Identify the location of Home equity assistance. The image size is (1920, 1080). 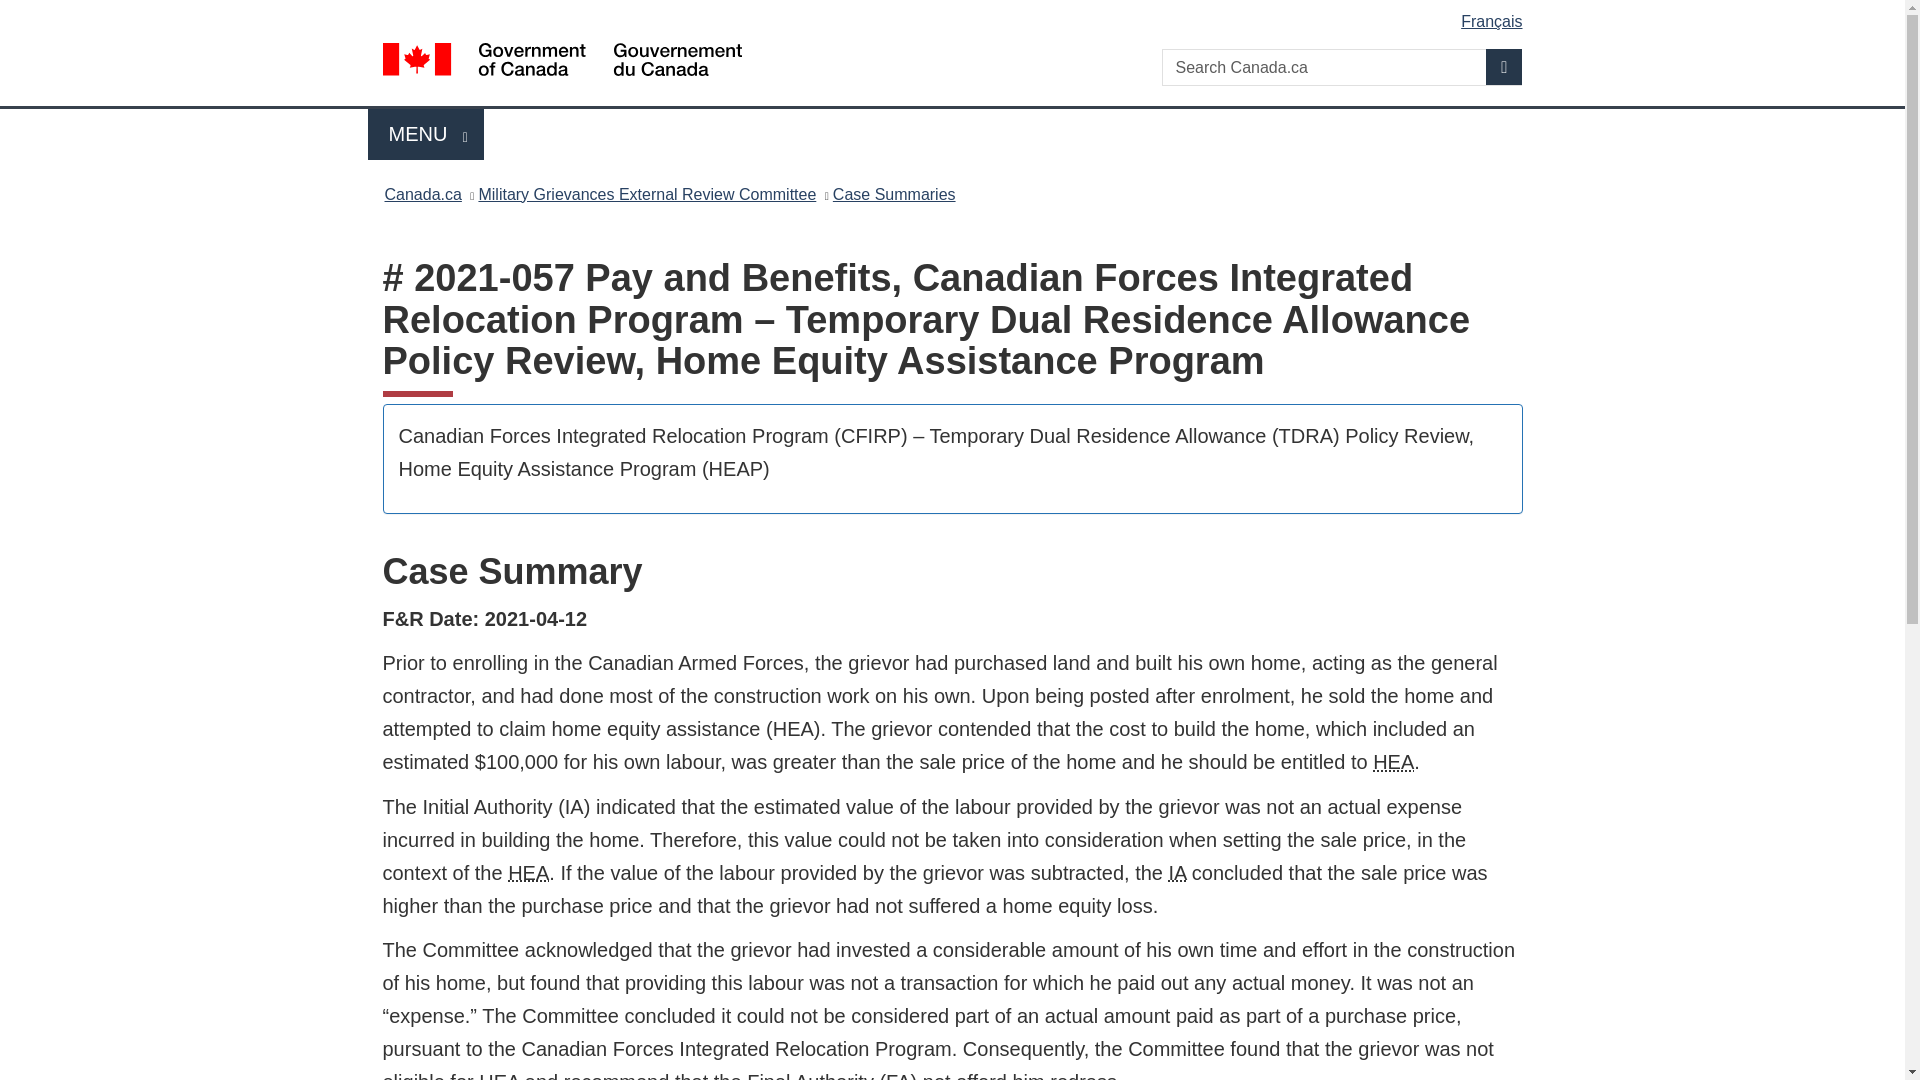
(1178, 872).